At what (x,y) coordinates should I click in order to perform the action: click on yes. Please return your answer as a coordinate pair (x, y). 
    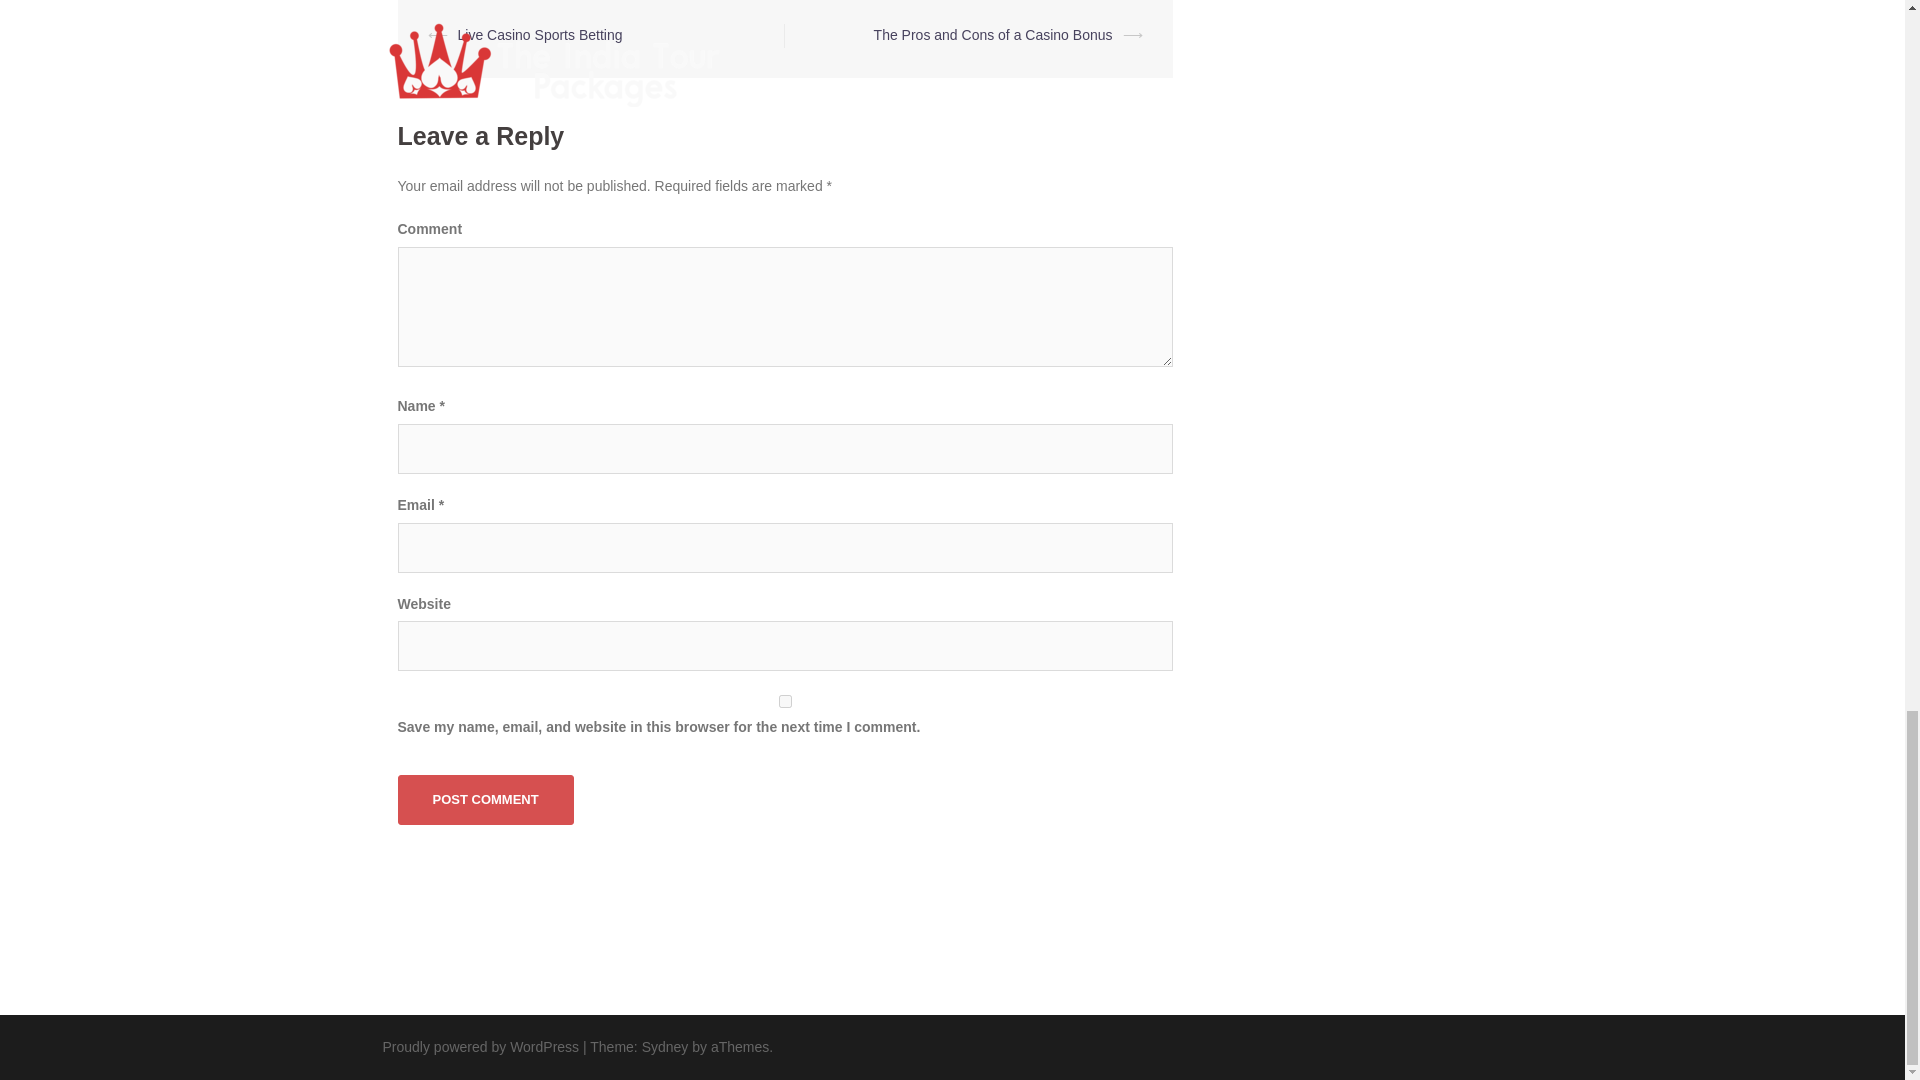
    Looking at the image, I should click on (785, 702).